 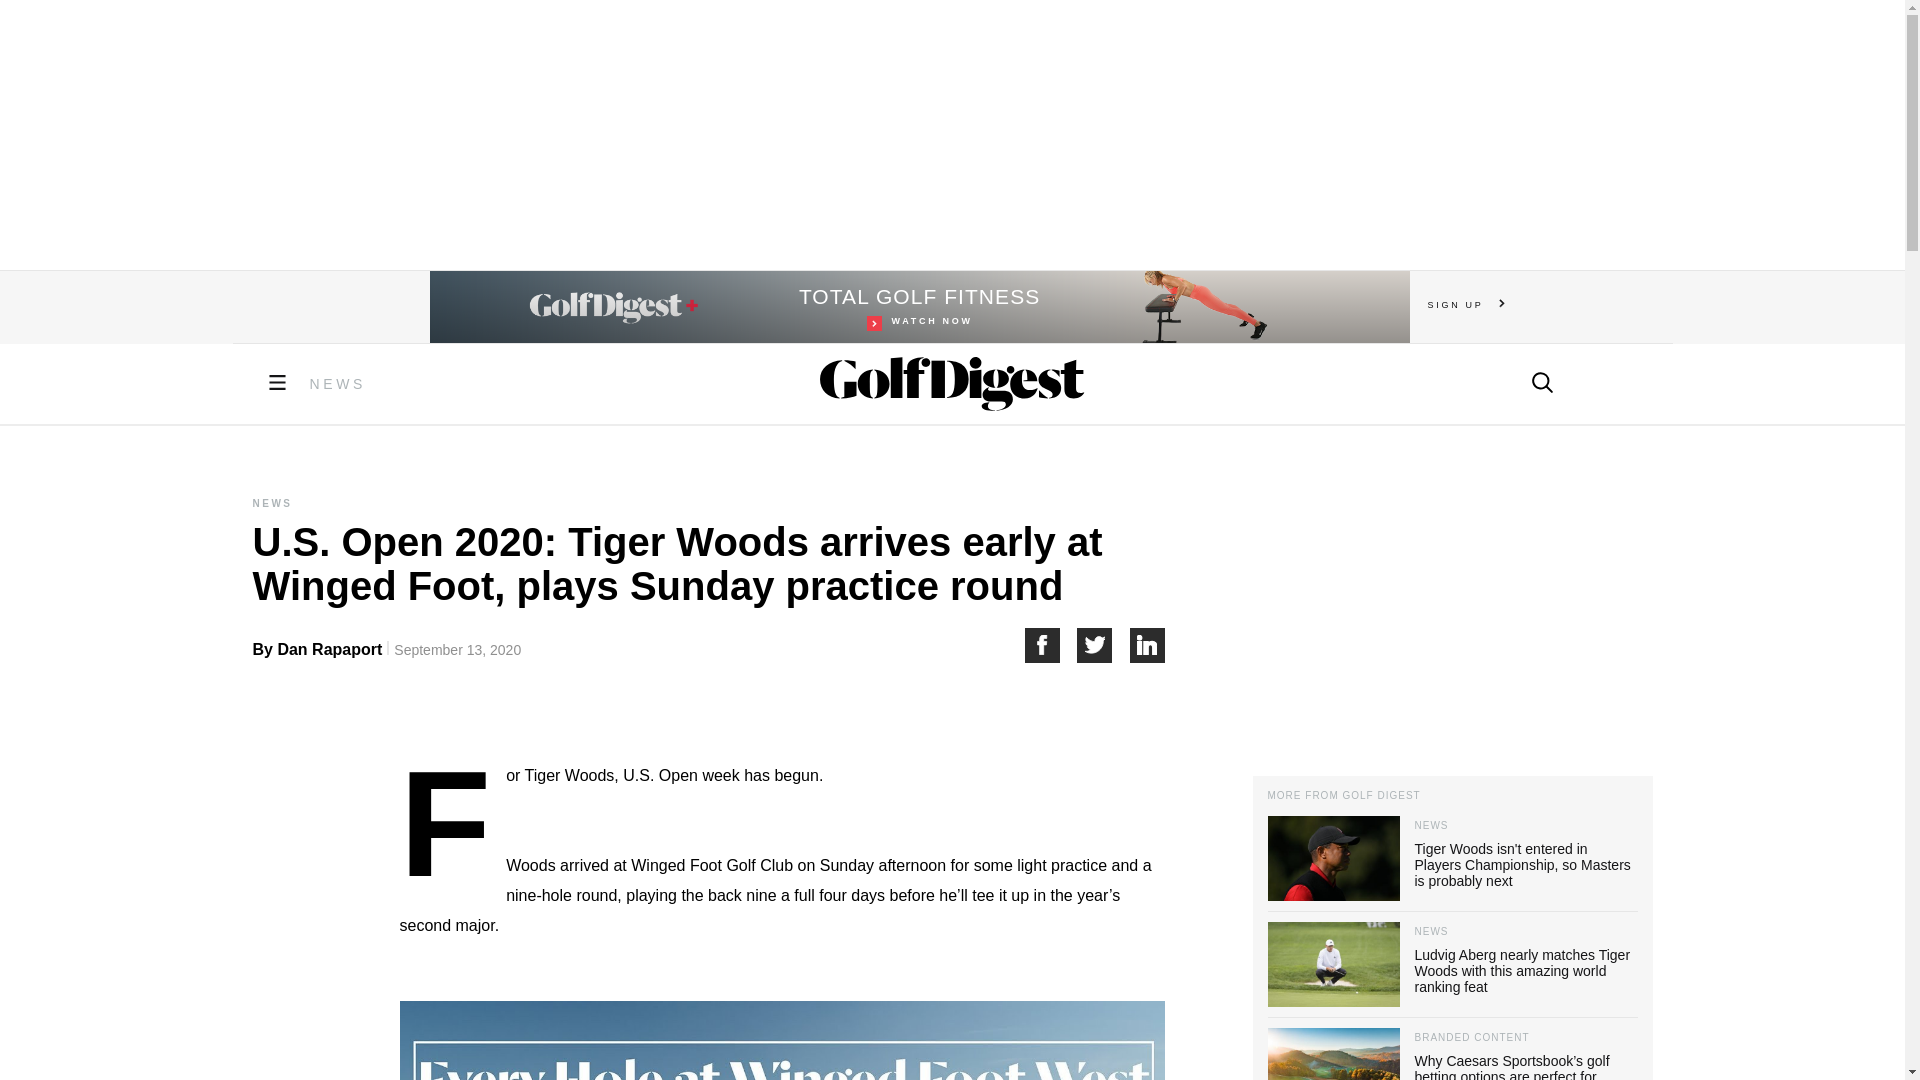 I want to click on 3rd party ad content, so click(x=951, y=134).